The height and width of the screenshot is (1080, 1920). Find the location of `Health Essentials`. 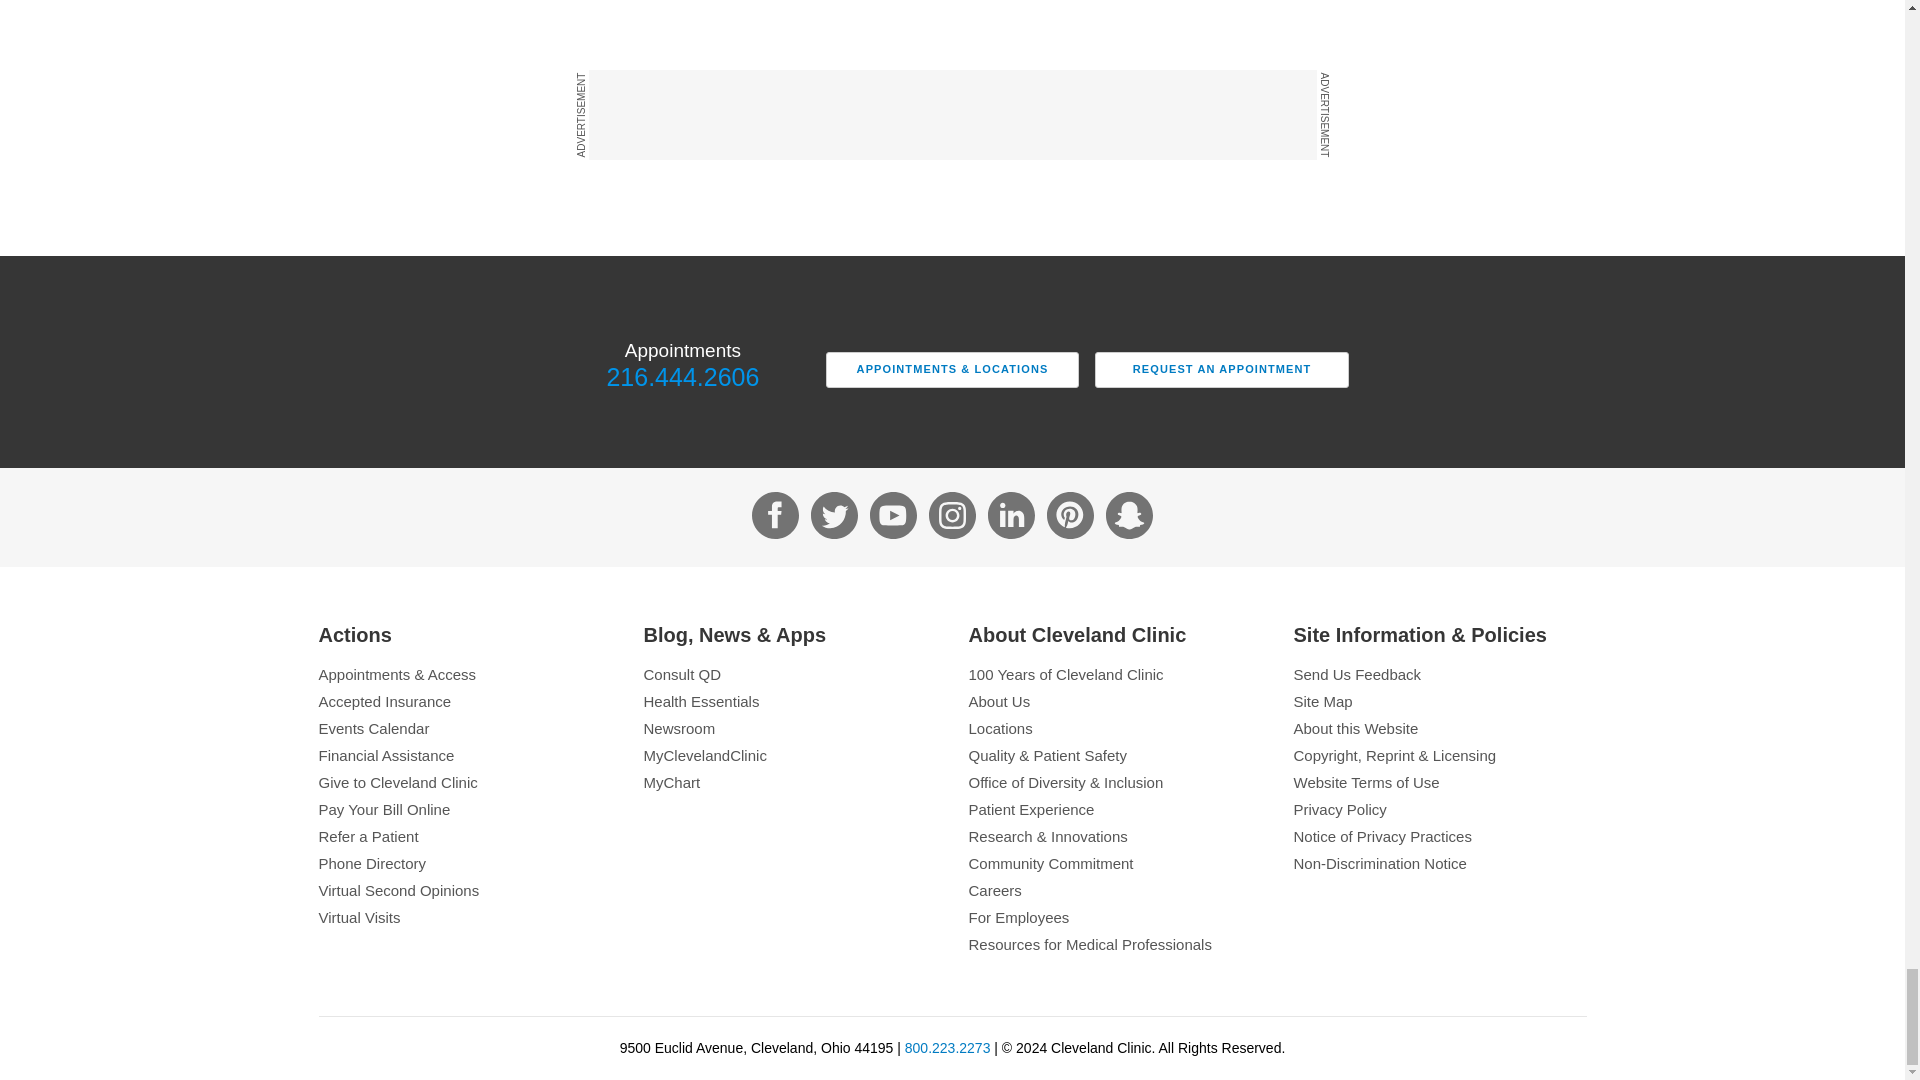

Health Essentials is located at coordinates (790, 701).